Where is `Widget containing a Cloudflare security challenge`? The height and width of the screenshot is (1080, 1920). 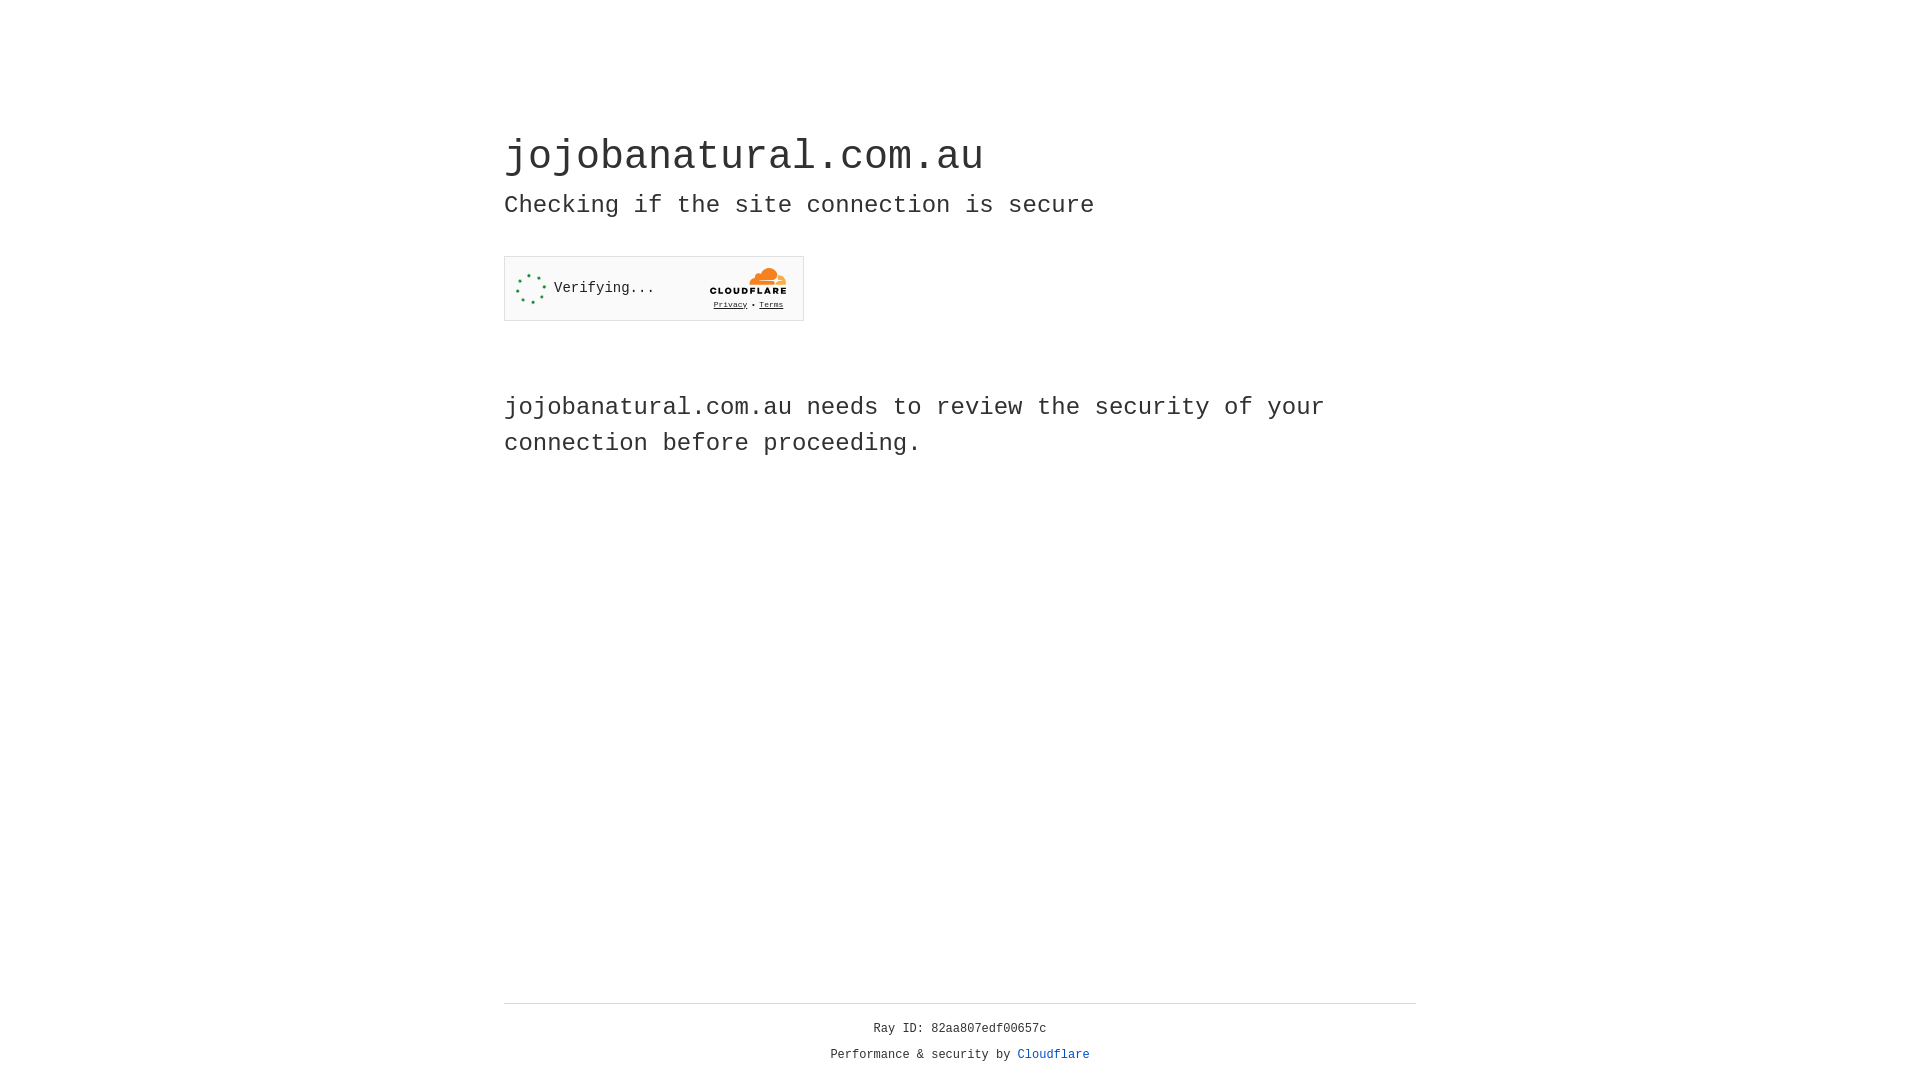
Widget containing a Cloudflare security challenge is located at coordinates (654, 288).